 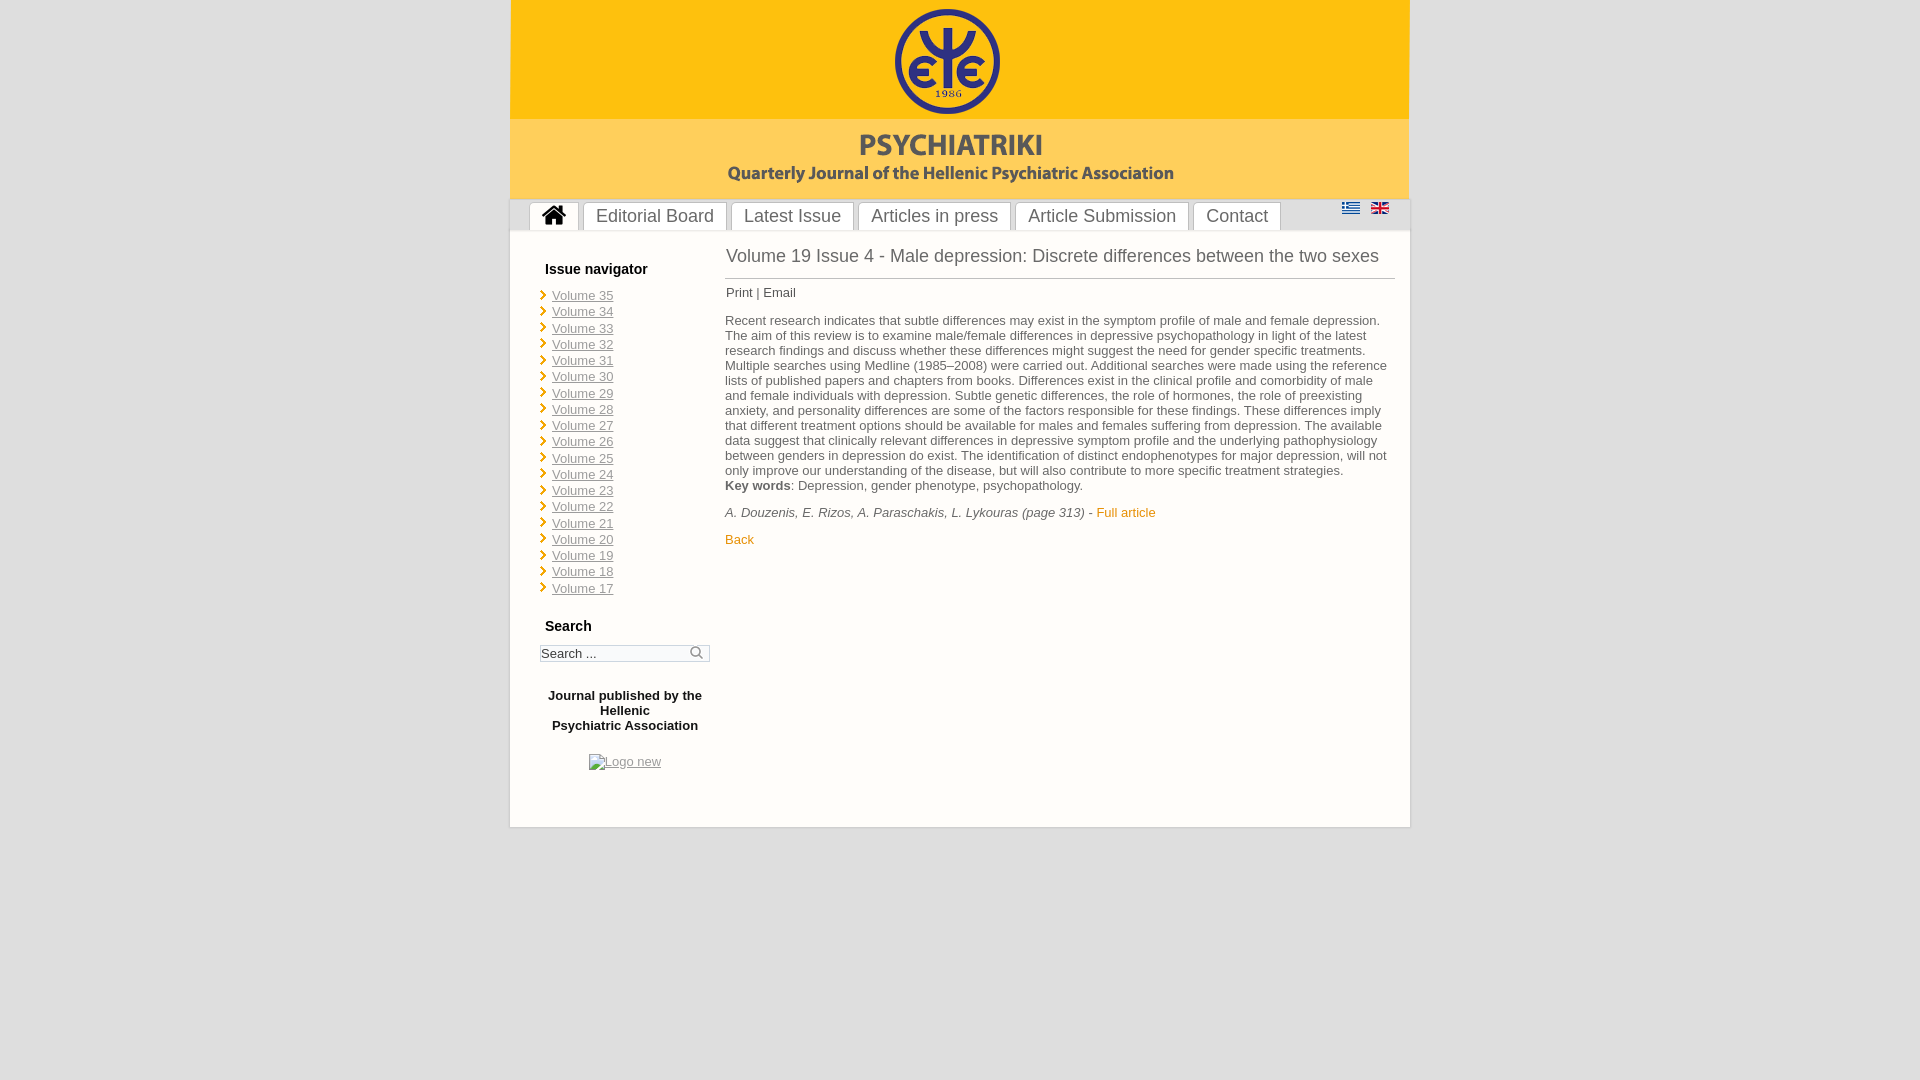 What do you see at coordinates (582, 442) in the screenshot?
I see `Volume 26` at bounding box center [582, 442].